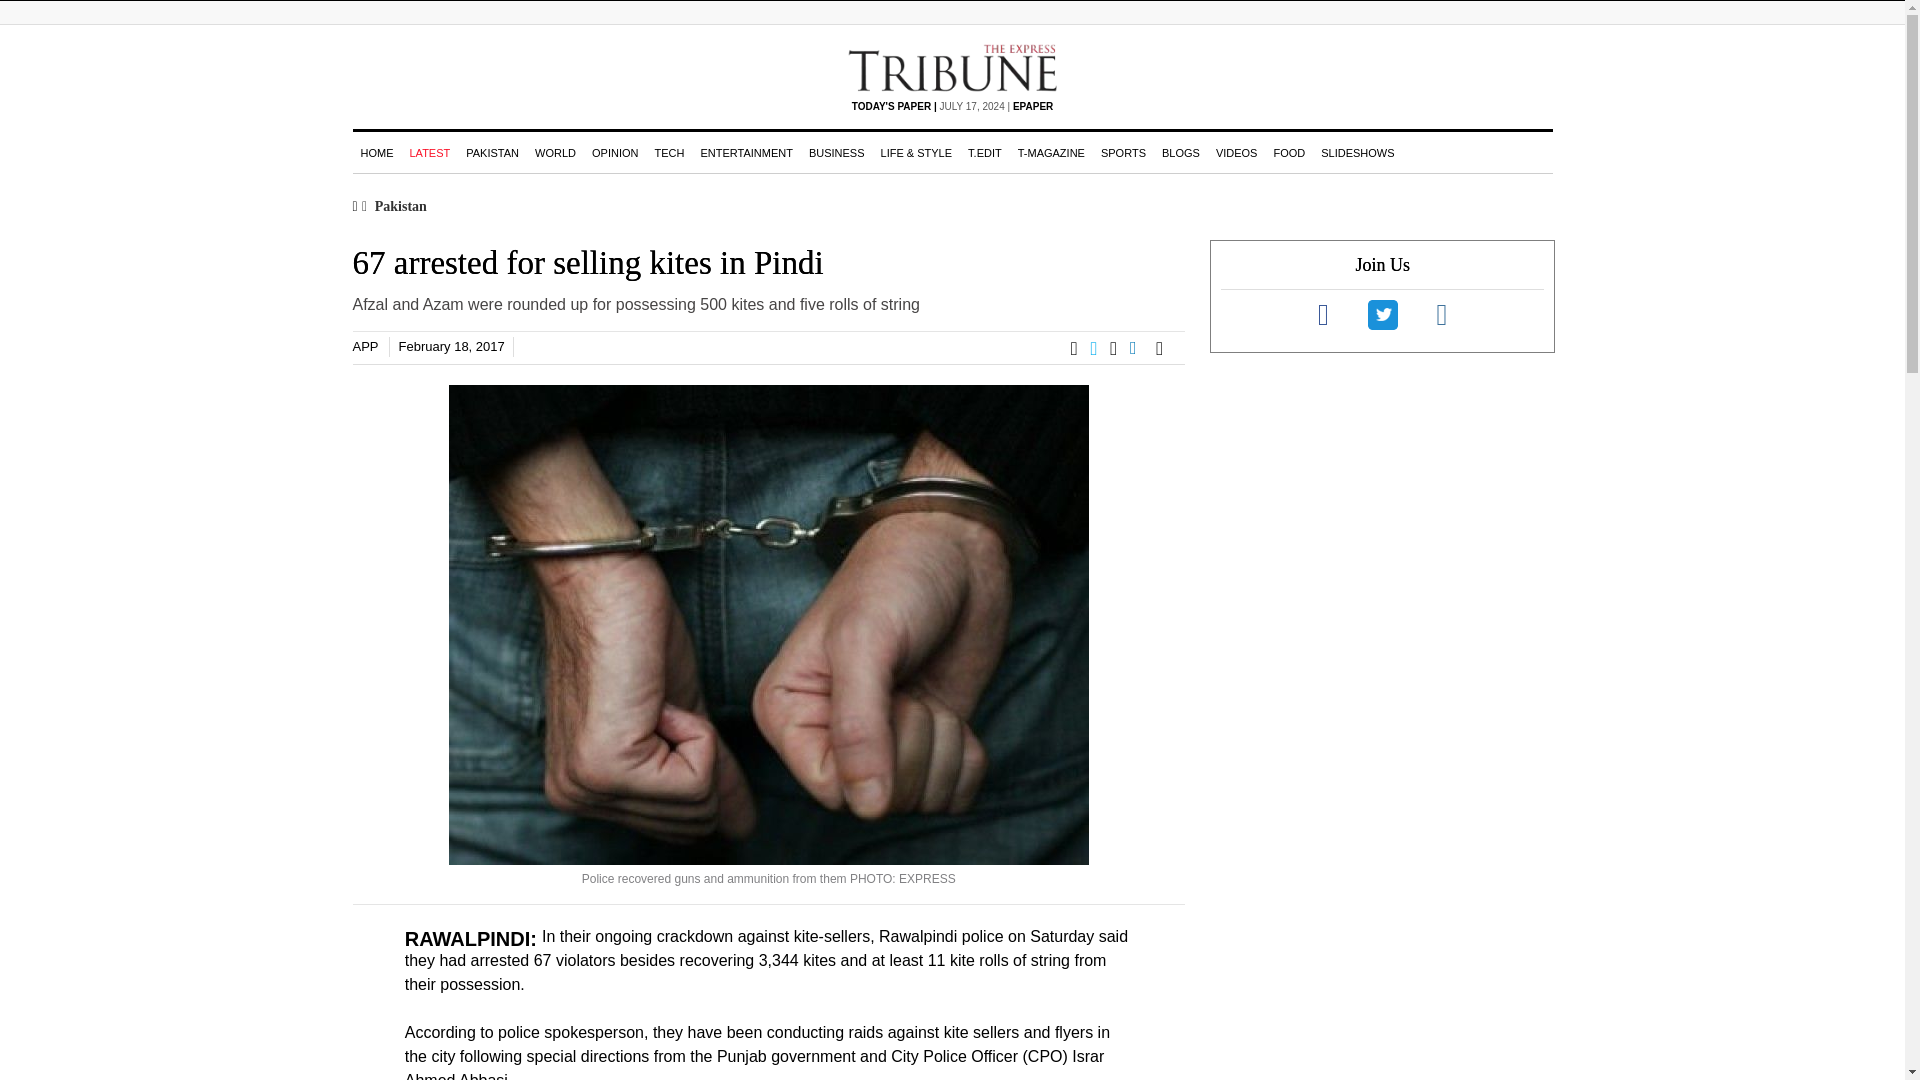  Describe the element at coordinates (376, 151) in the screenshot. I see `HOME` at that location.